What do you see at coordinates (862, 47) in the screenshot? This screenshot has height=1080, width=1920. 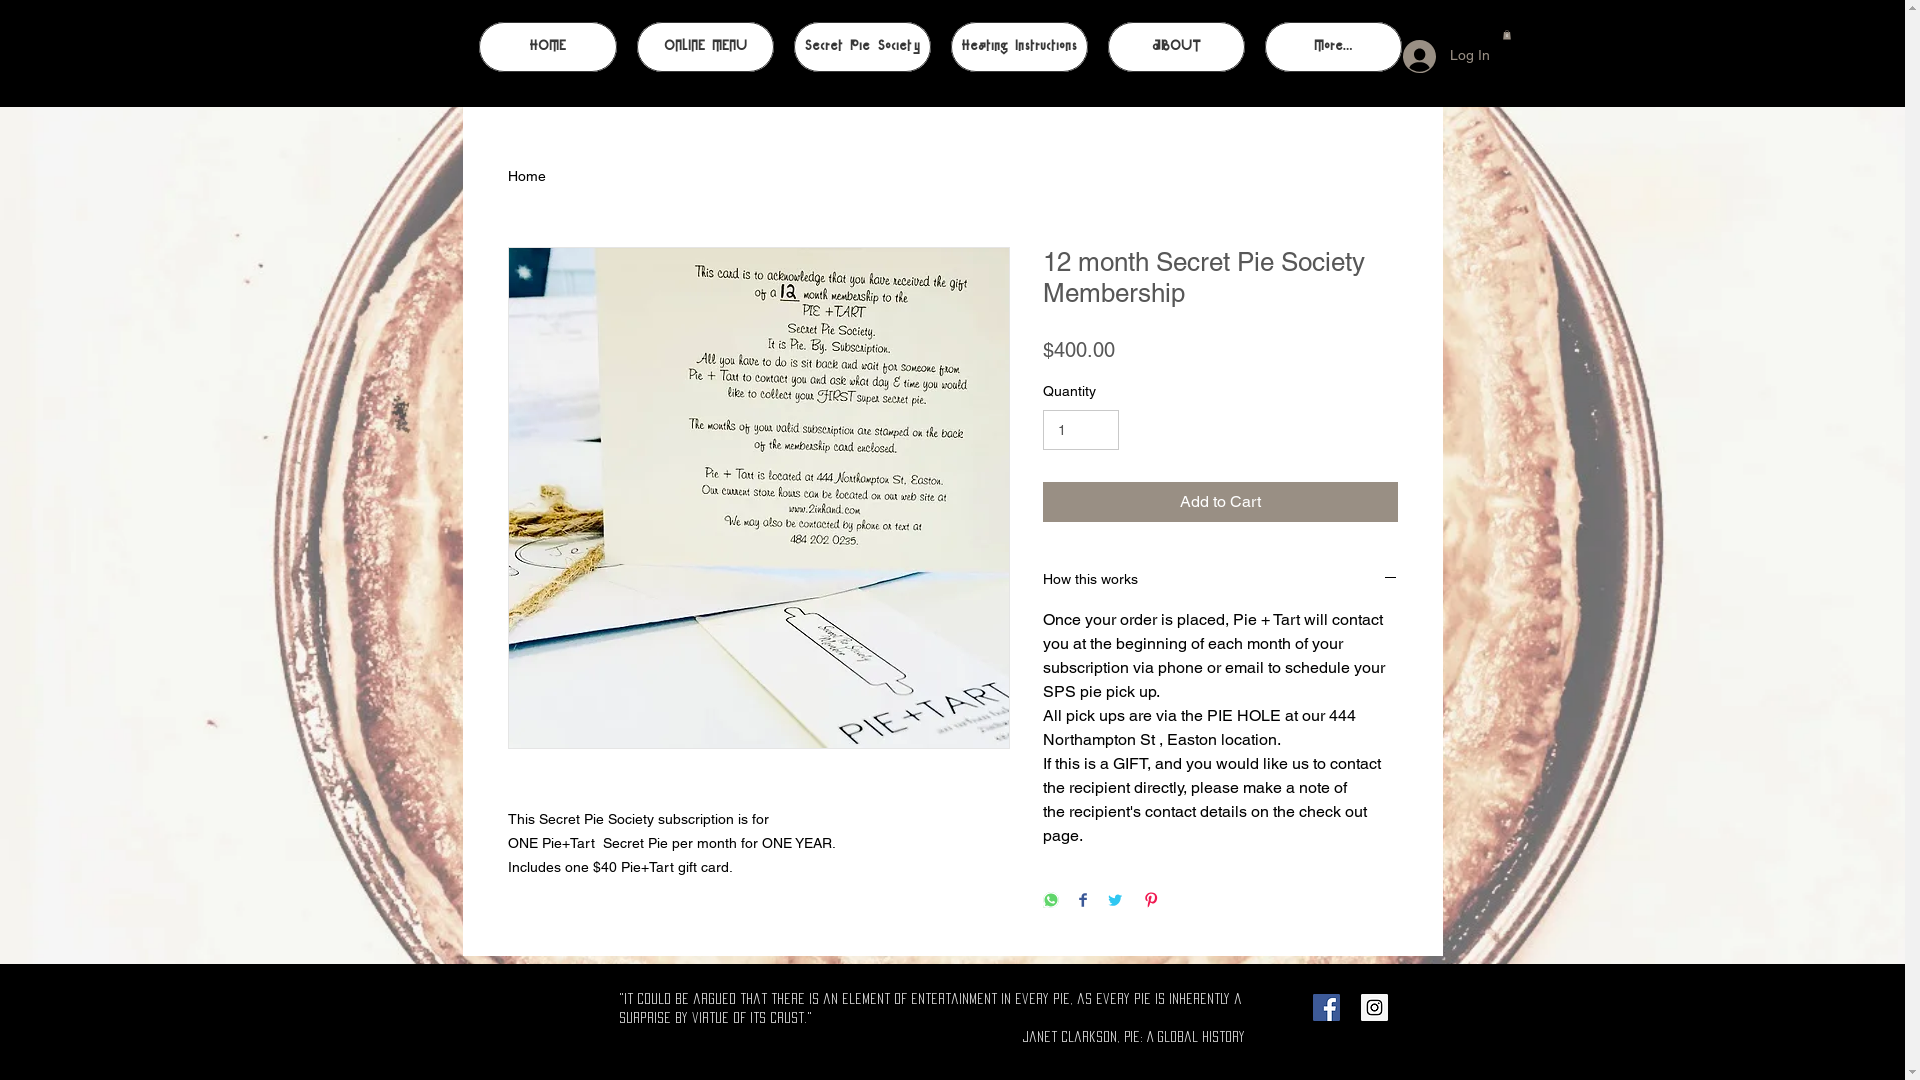 I see `Secret Pie Society` at bounding box center [862, 47].